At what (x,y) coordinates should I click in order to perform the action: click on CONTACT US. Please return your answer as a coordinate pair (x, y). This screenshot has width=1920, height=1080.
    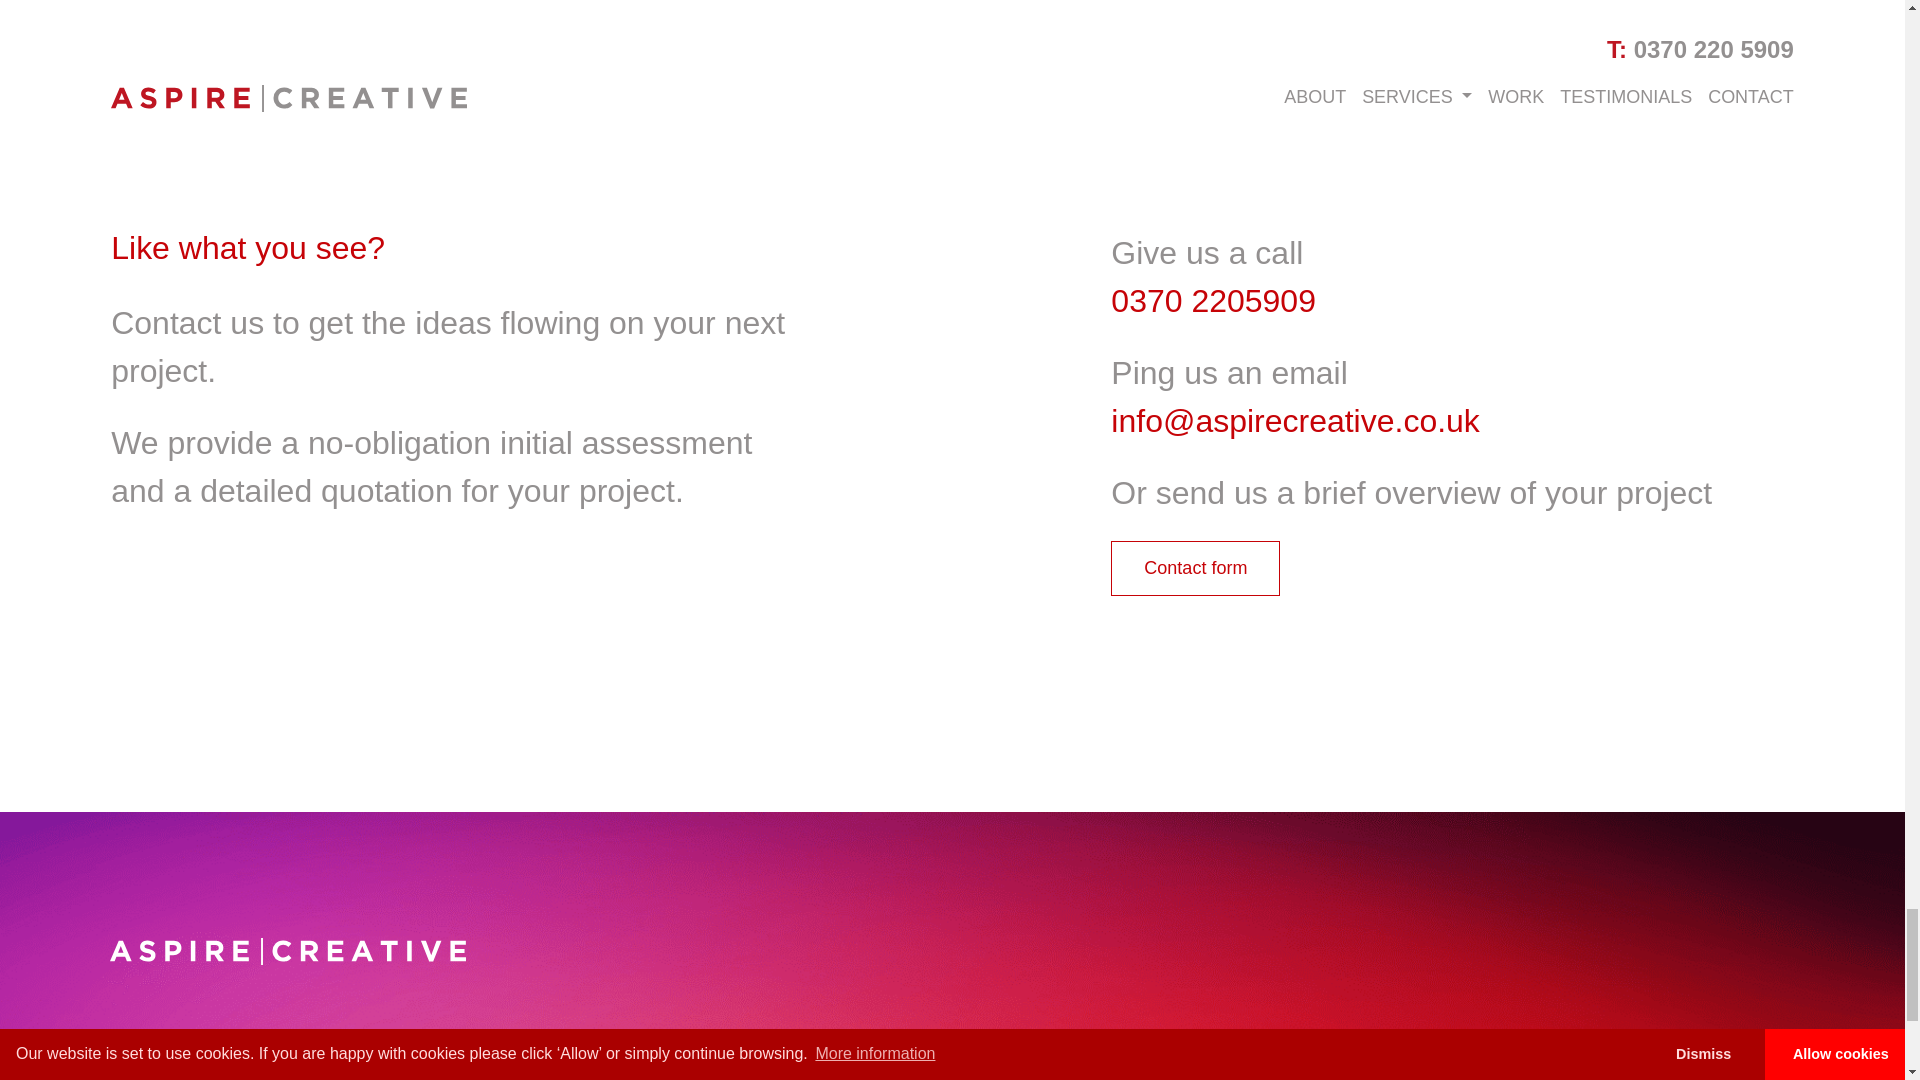
    Looking at the image, I should click on (1556, 1042).